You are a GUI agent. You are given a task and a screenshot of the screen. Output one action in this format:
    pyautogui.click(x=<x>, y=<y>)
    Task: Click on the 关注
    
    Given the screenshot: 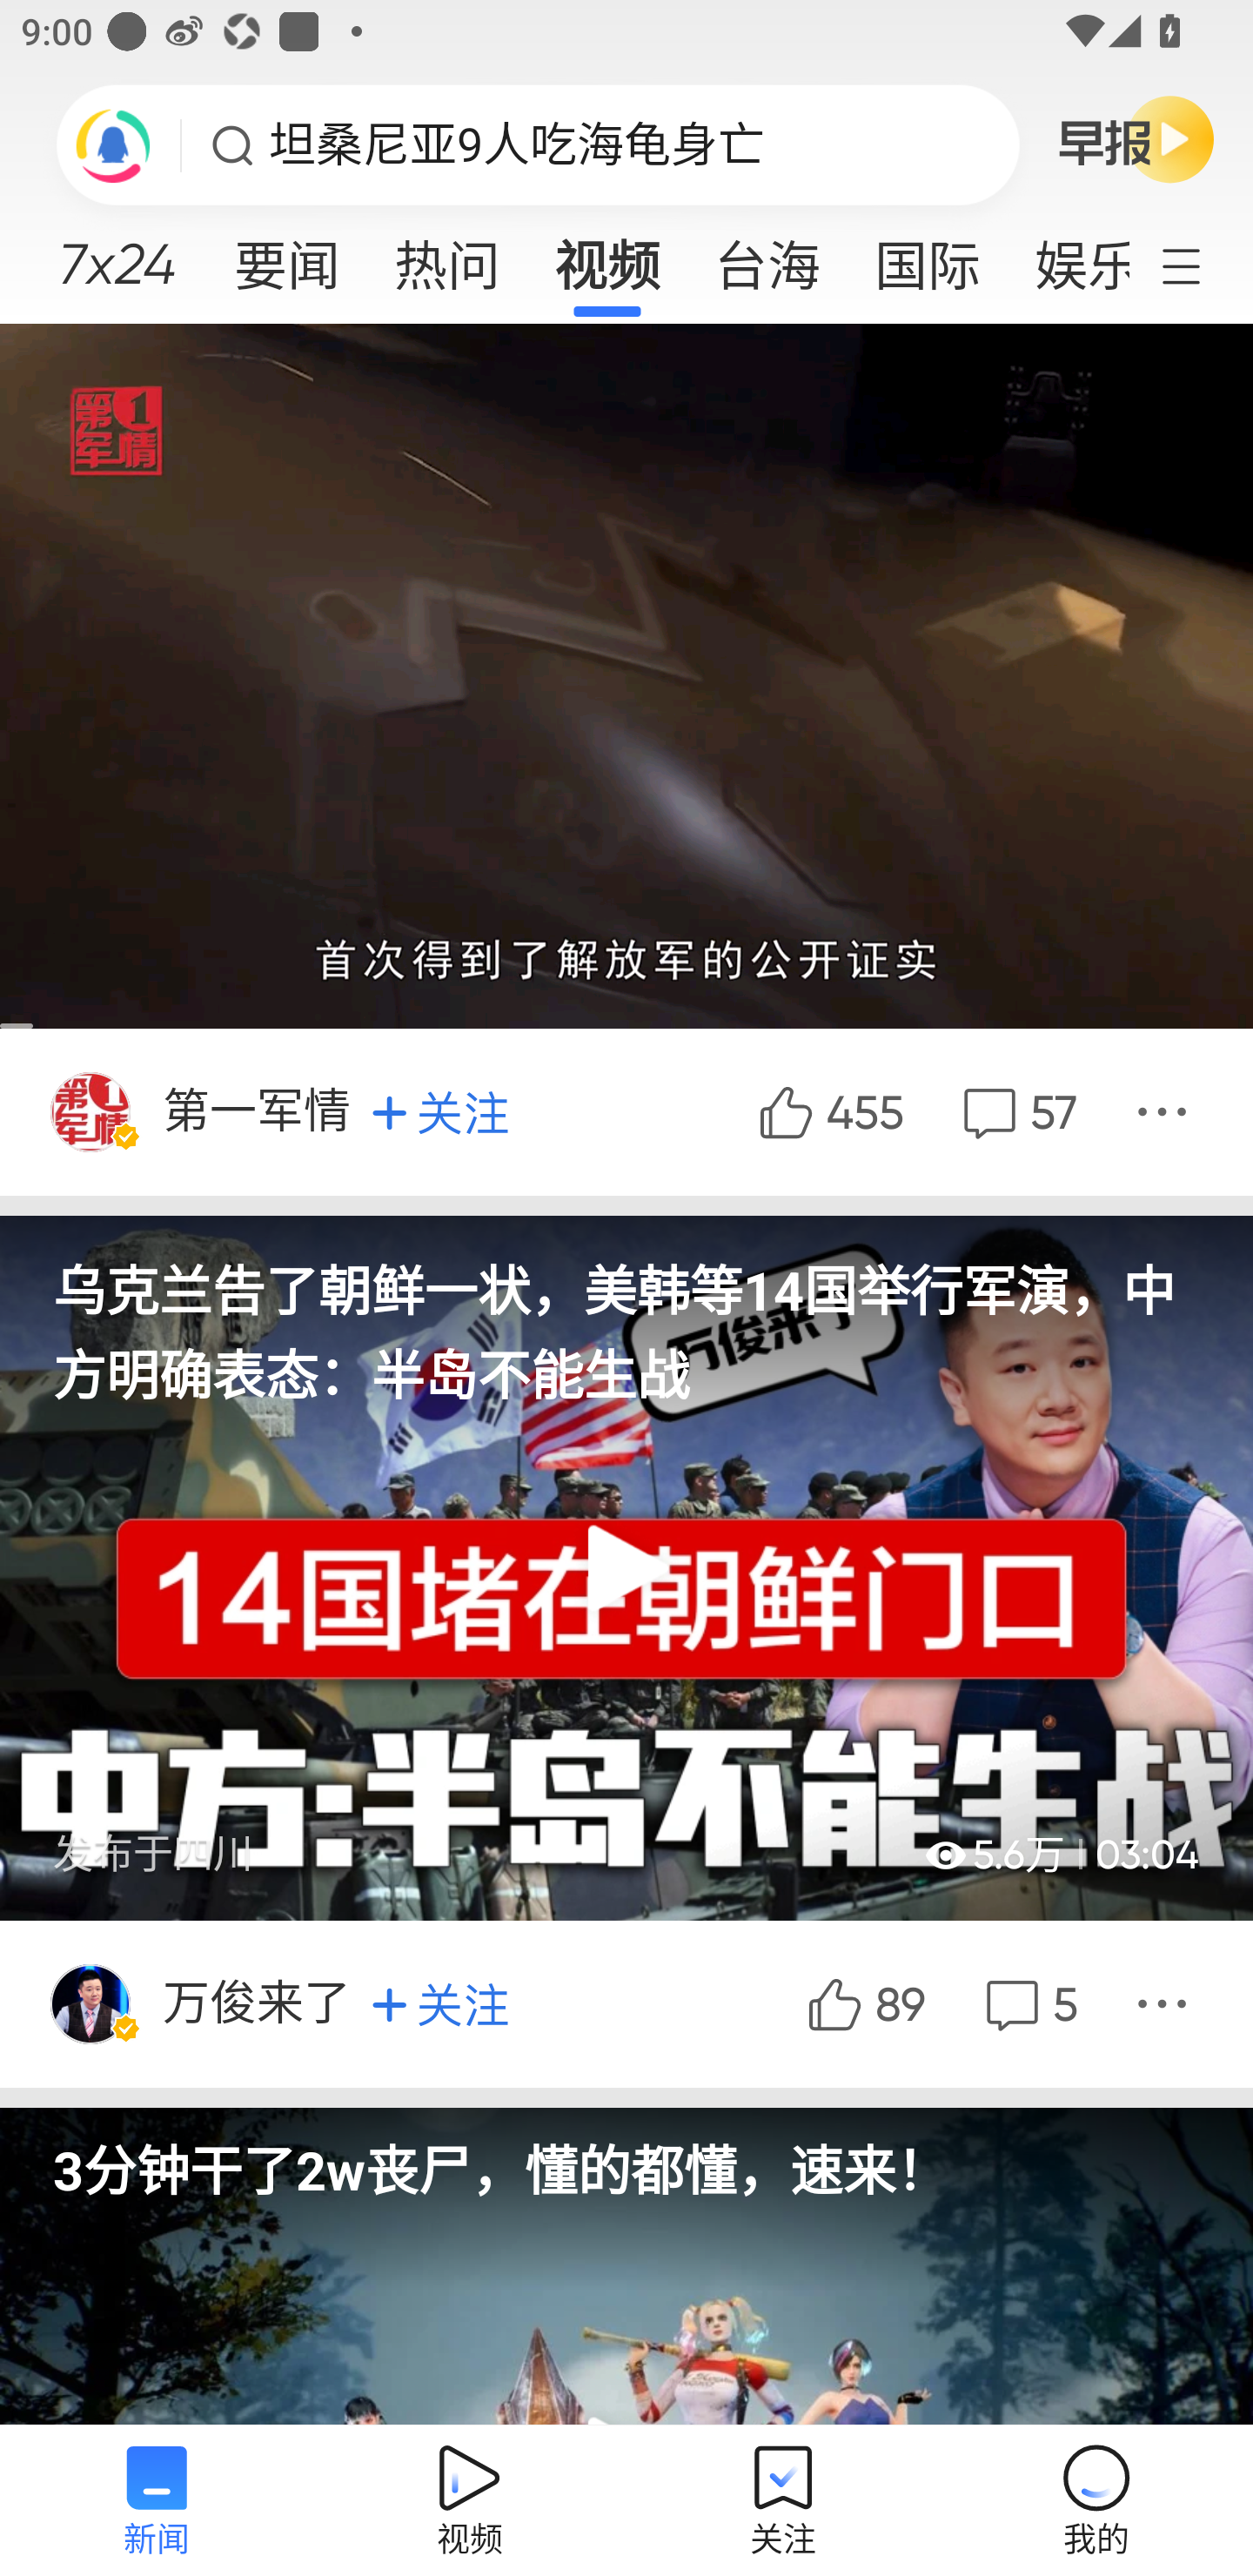 What is the action you would take?
    pyautogui.click(x=440, y=2003)
    